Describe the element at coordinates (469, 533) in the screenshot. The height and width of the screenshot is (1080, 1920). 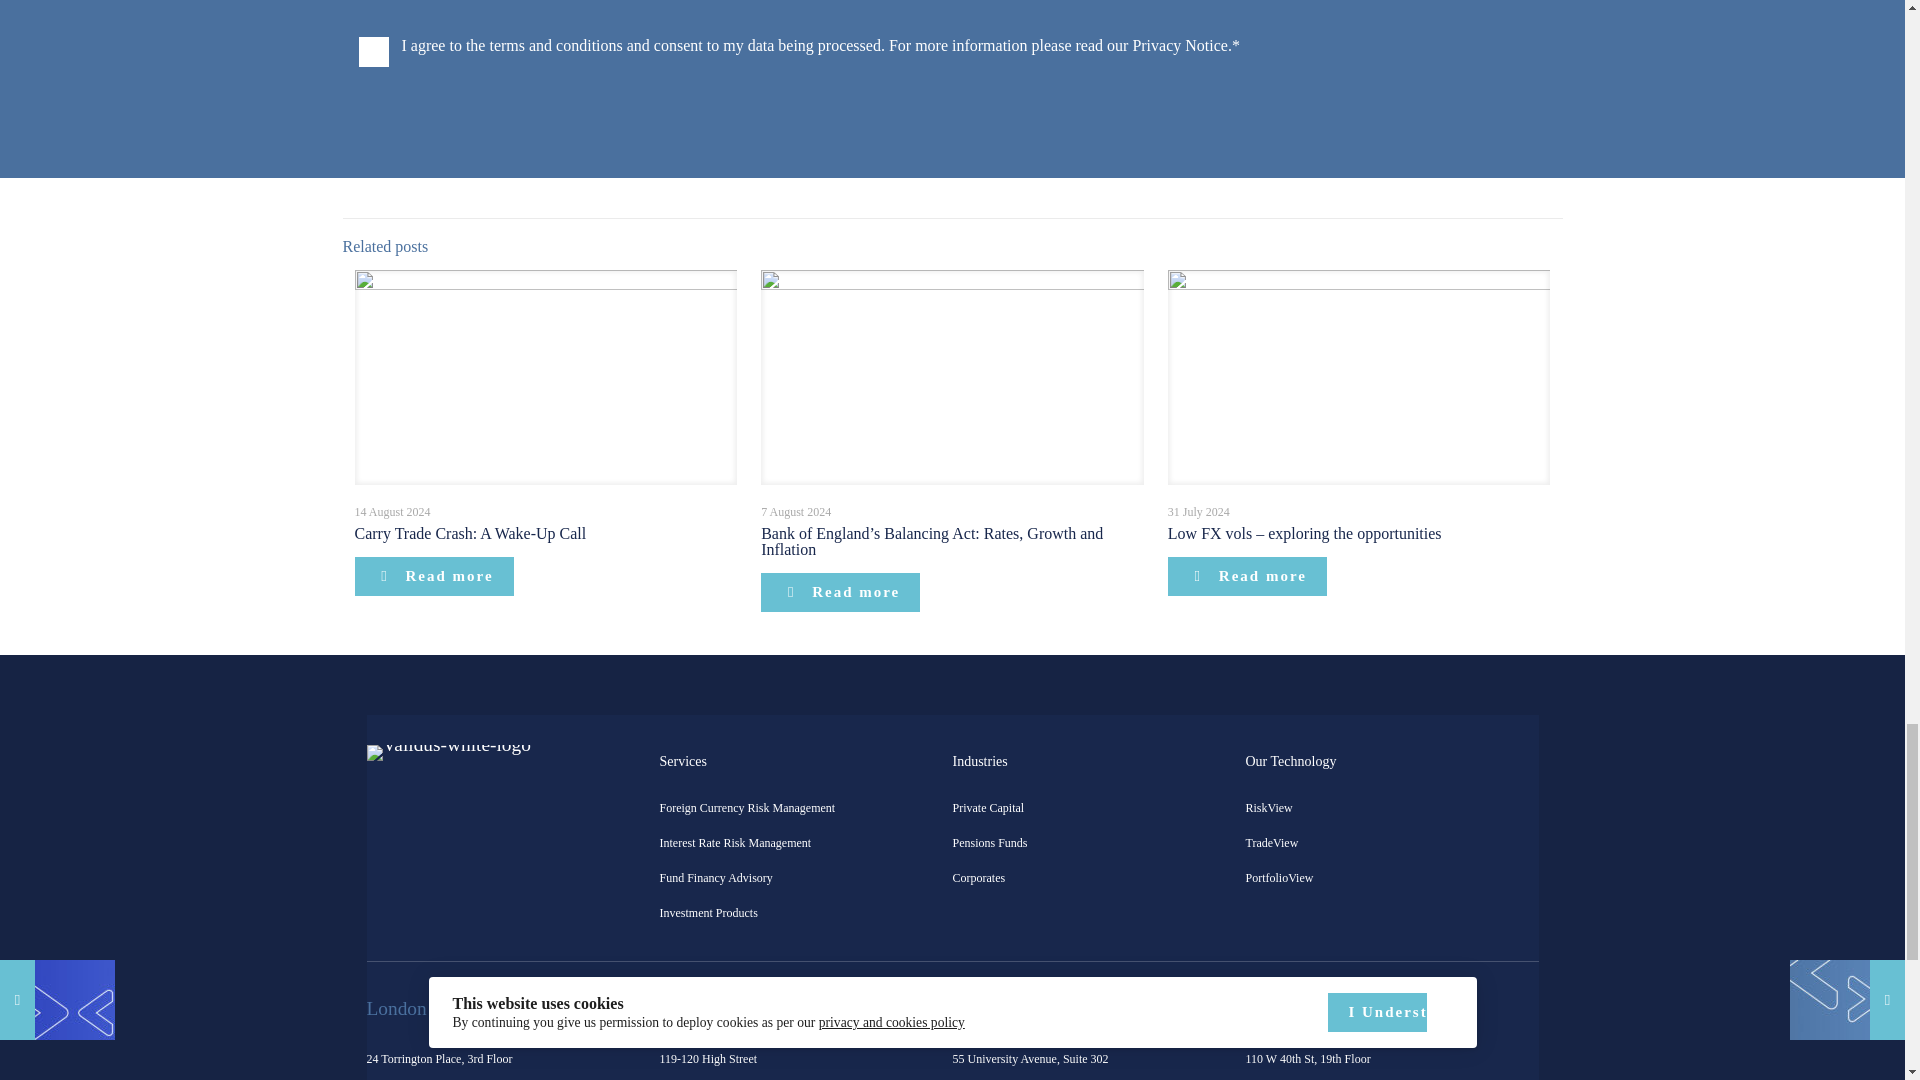
I see `Carry Trade Crash: A Wake-Up Call` at that location.